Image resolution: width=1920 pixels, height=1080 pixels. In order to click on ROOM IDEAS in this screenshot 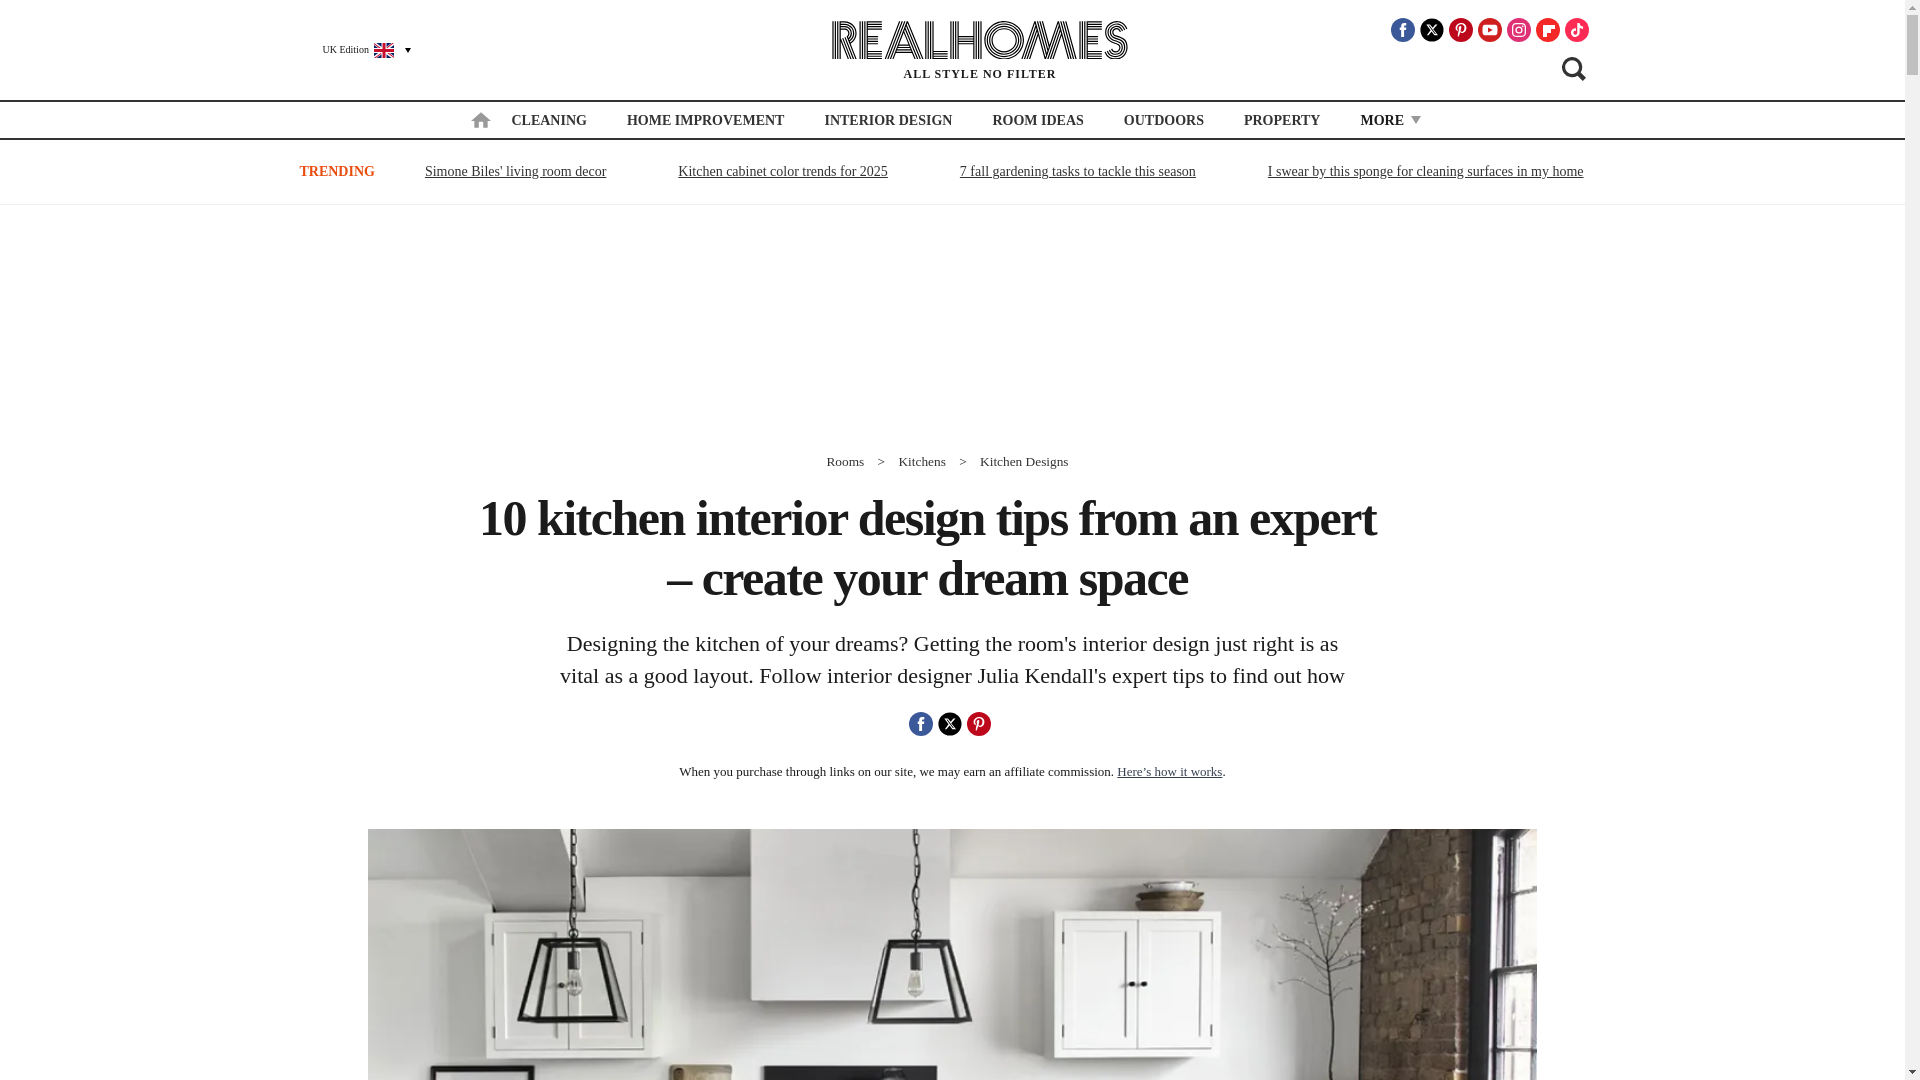, I will do `click(1037, 120)`.